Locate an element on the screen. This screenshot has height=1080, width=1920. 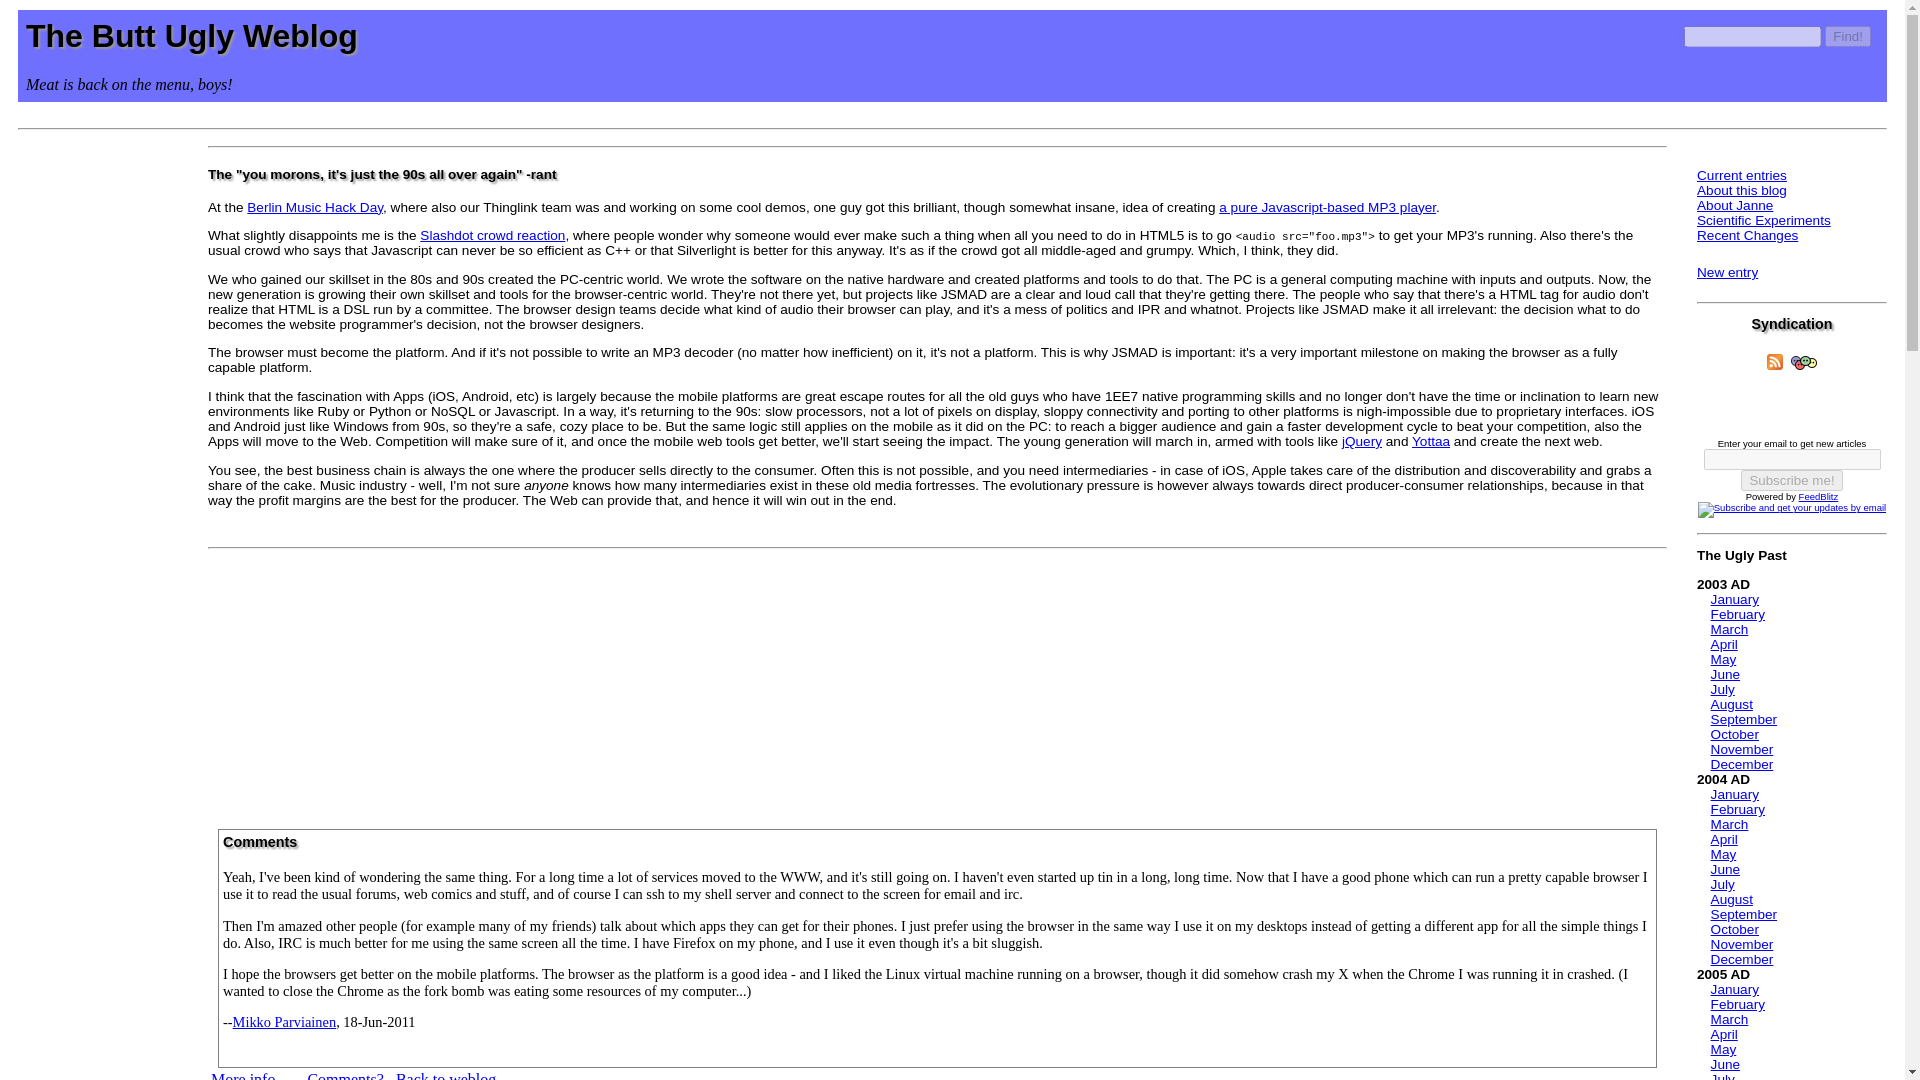
Subscribe and get your updates by email is located at coordinates (1791, 510).